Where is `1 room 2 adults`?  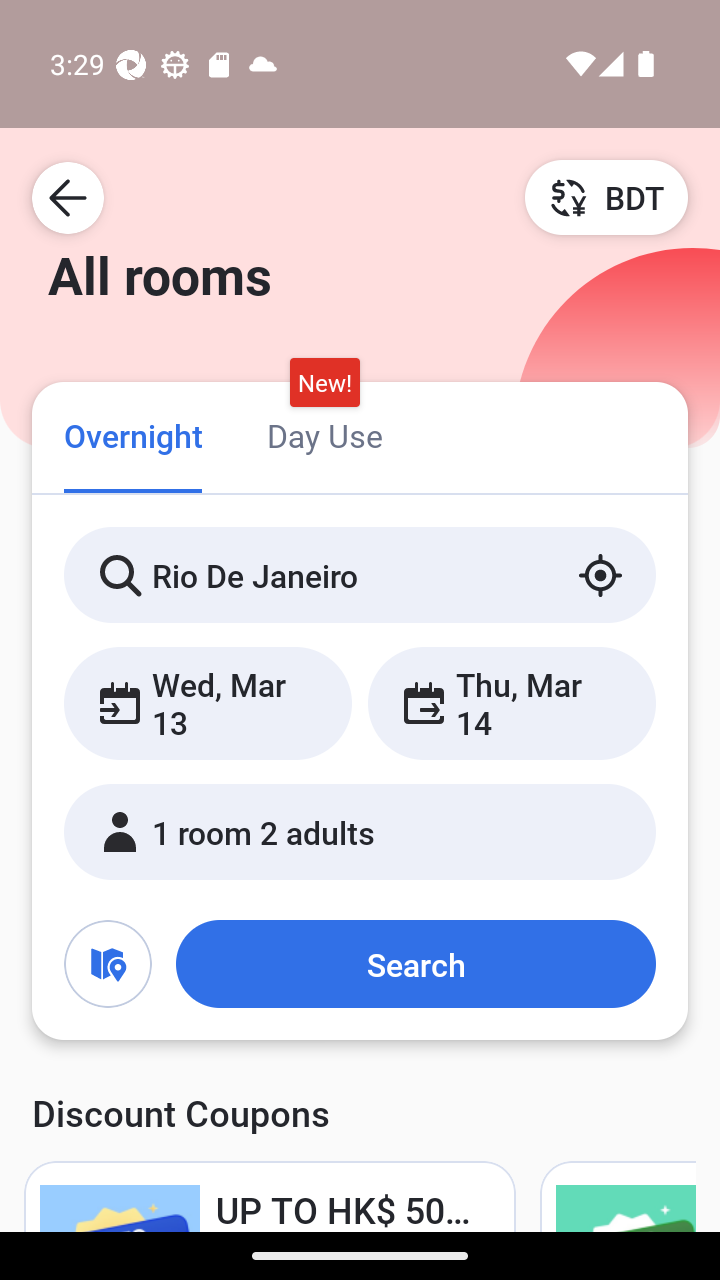
1 room 2 adults is located at coordinates (360, 832).